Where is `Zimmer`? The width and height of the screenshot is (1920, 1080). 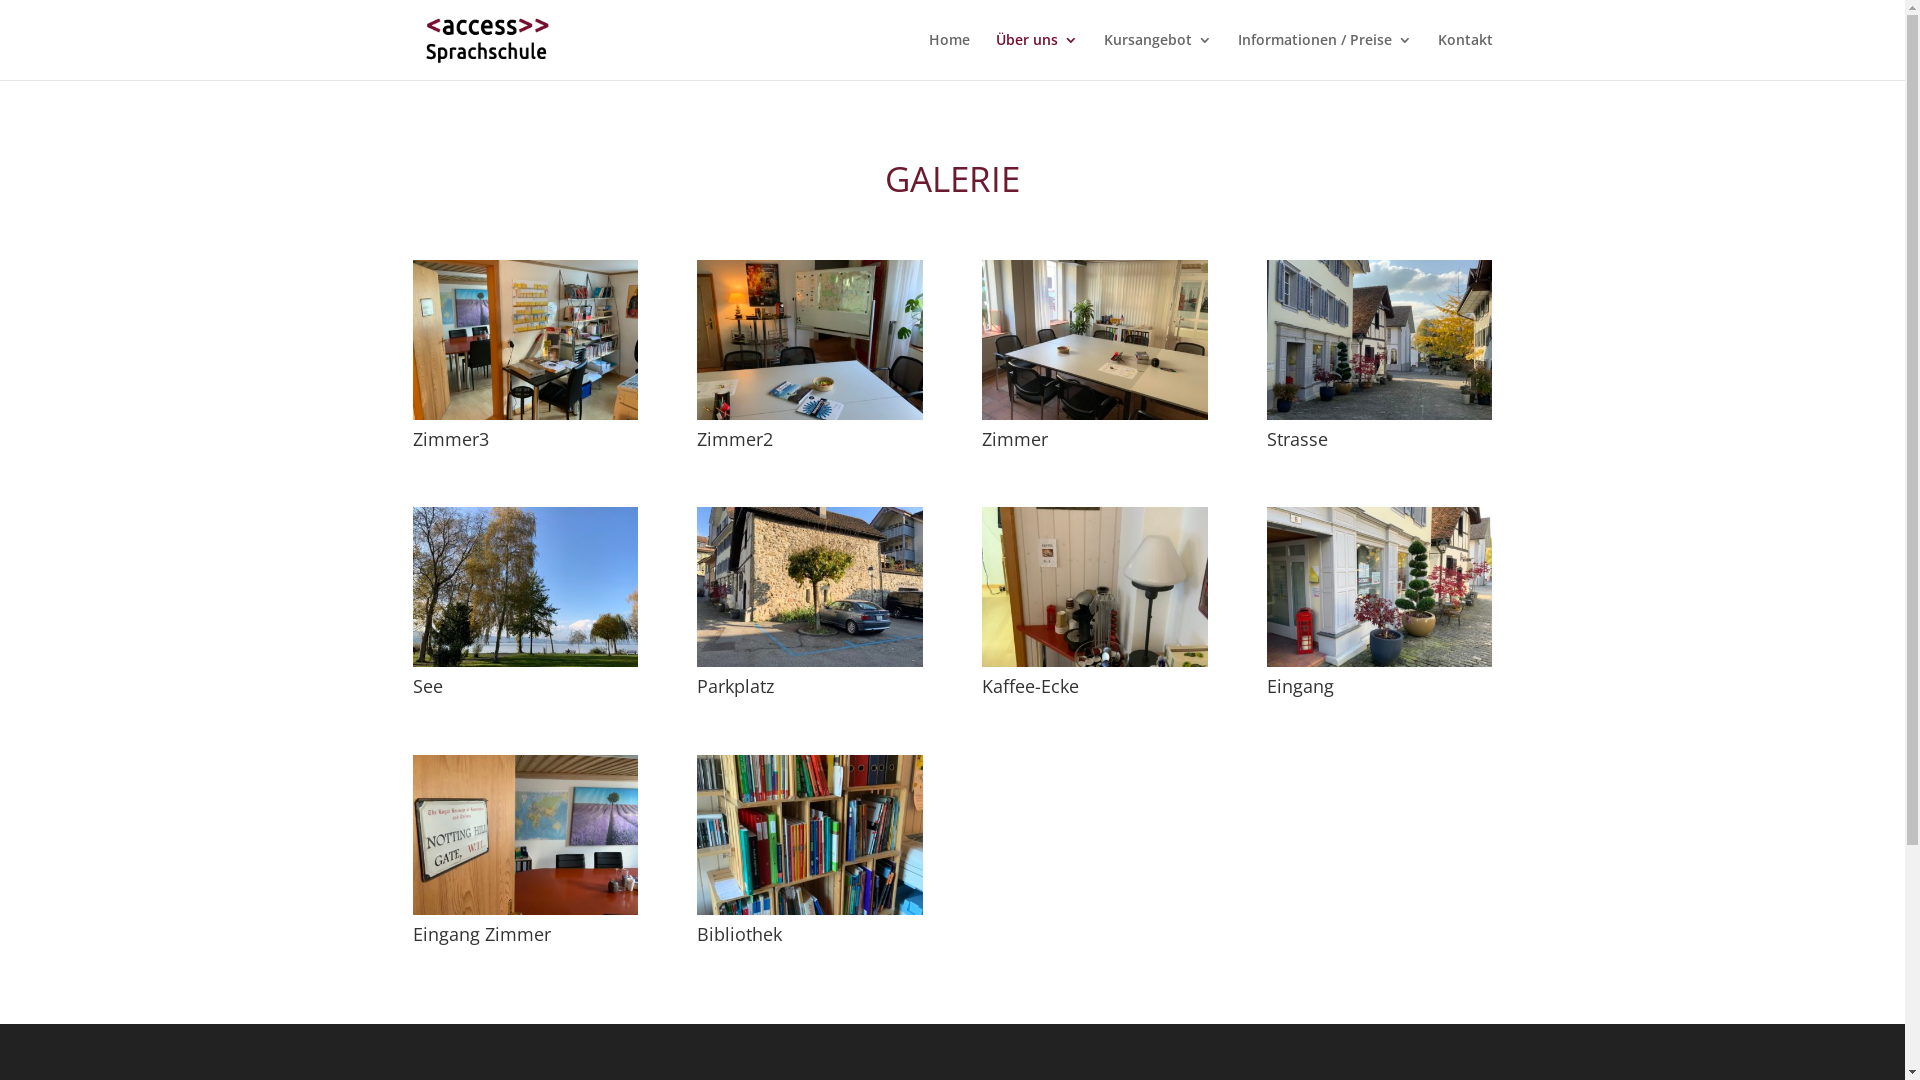 Zimmer is located at coordinates (1094, 414).